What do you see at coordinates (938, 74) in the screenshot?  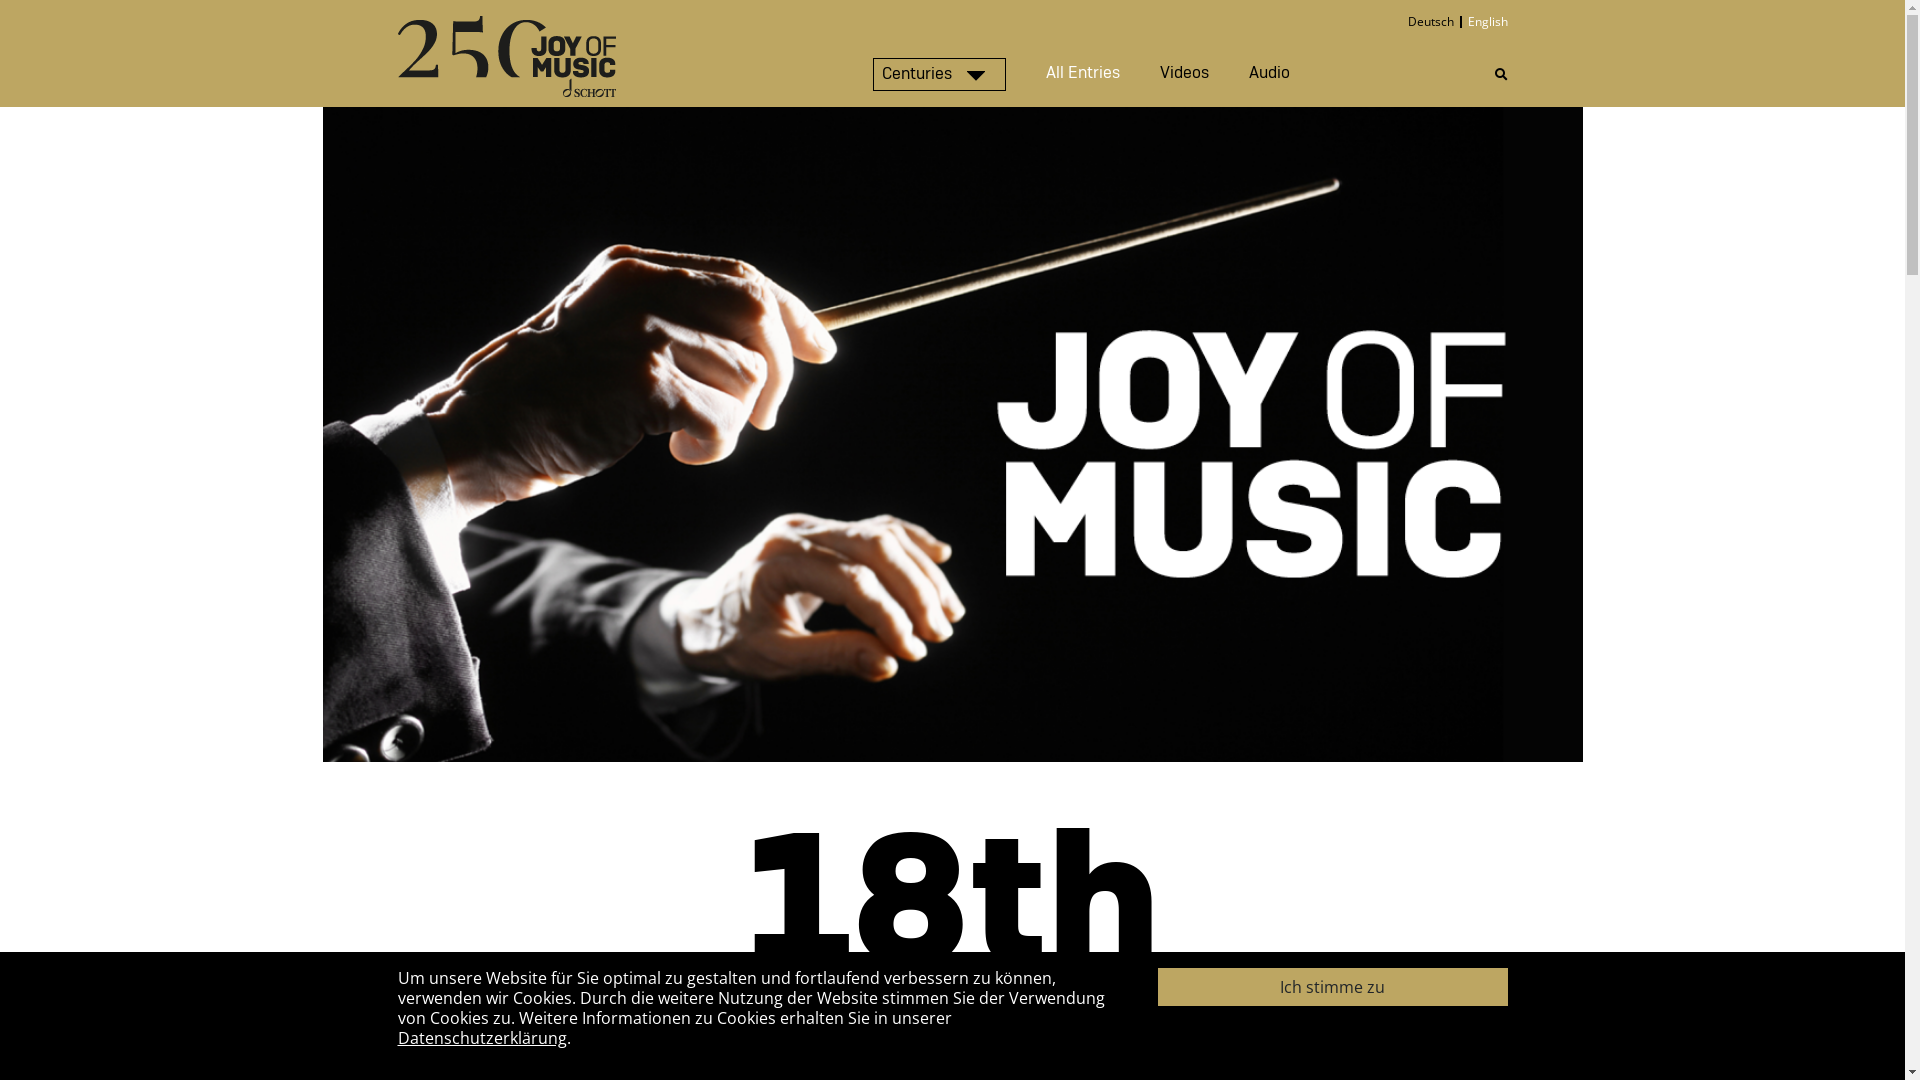 I see `Centuries` at bounding box center [938, 74].